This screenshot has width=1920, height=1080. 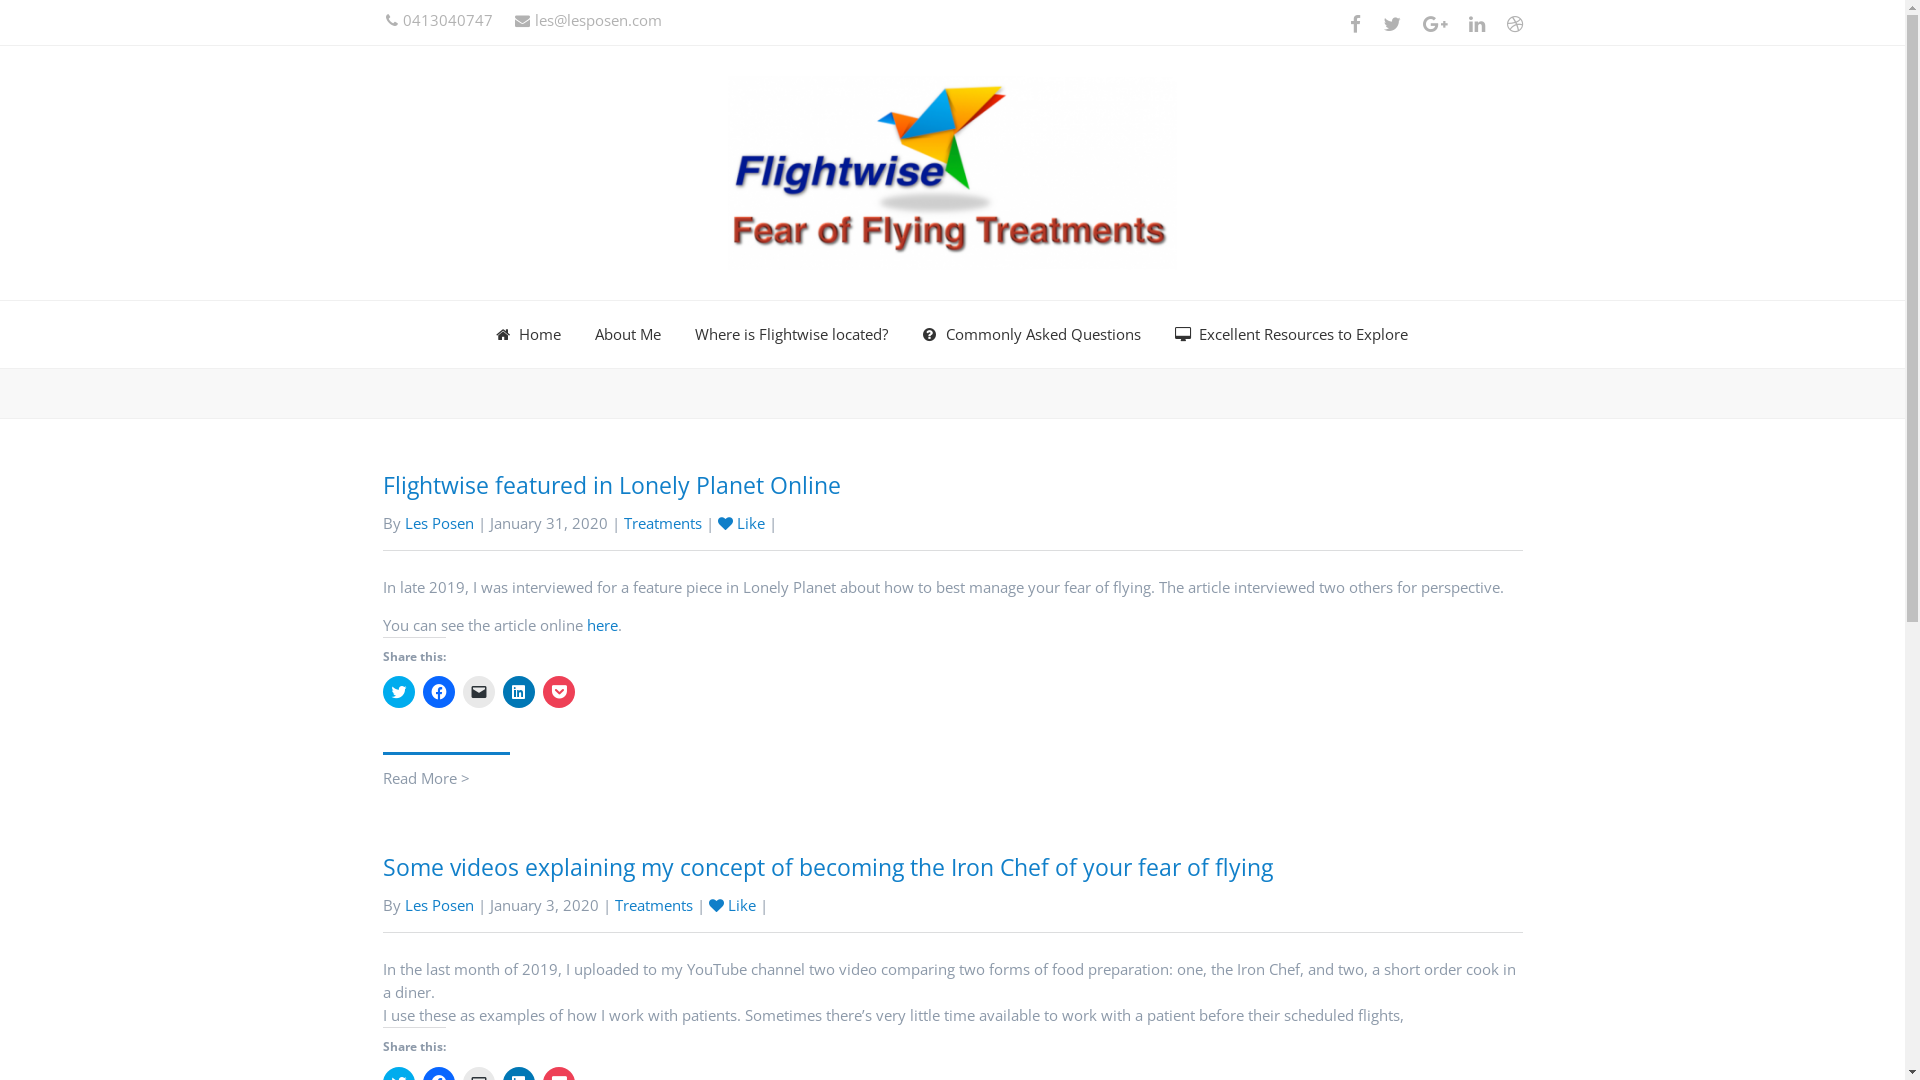 I want to click on Les Posen, so click(x=438, y=523).